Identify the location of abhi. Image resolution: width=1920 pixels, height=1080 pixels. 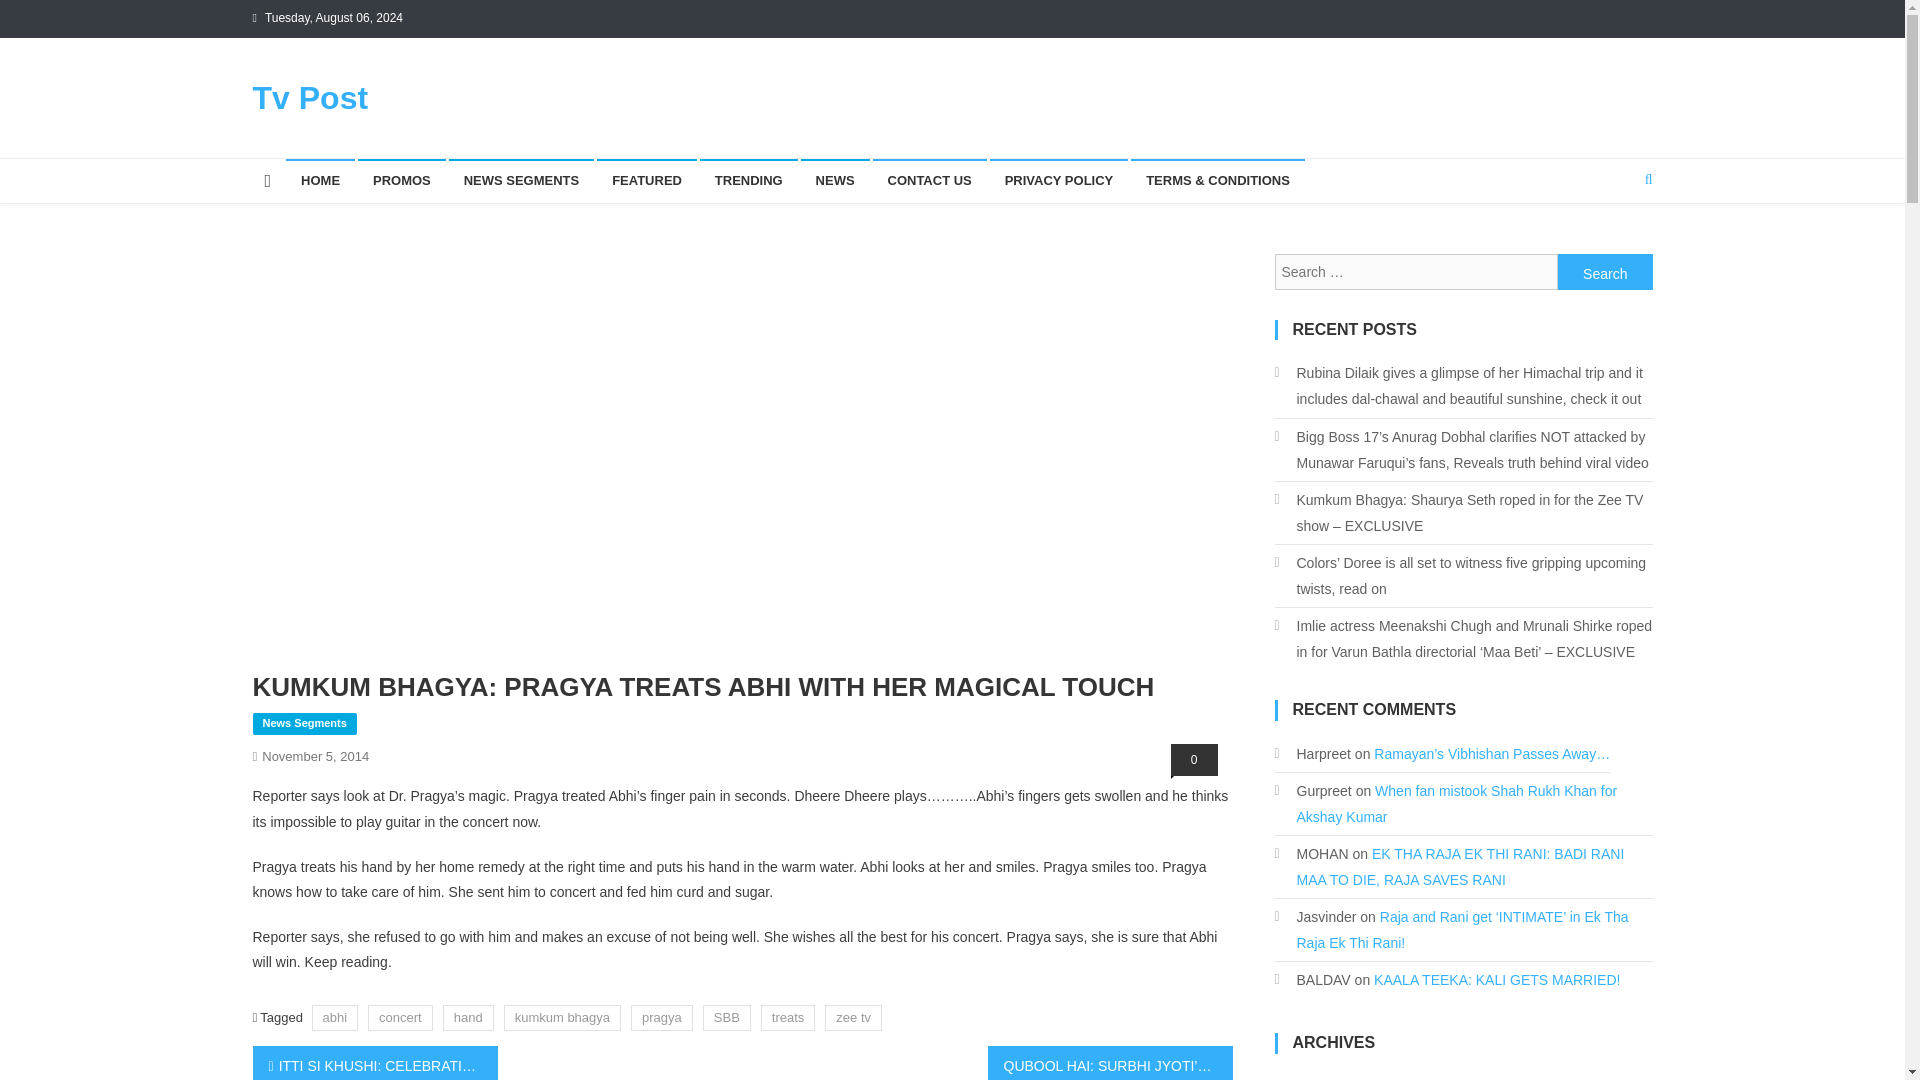
(335, 1018).